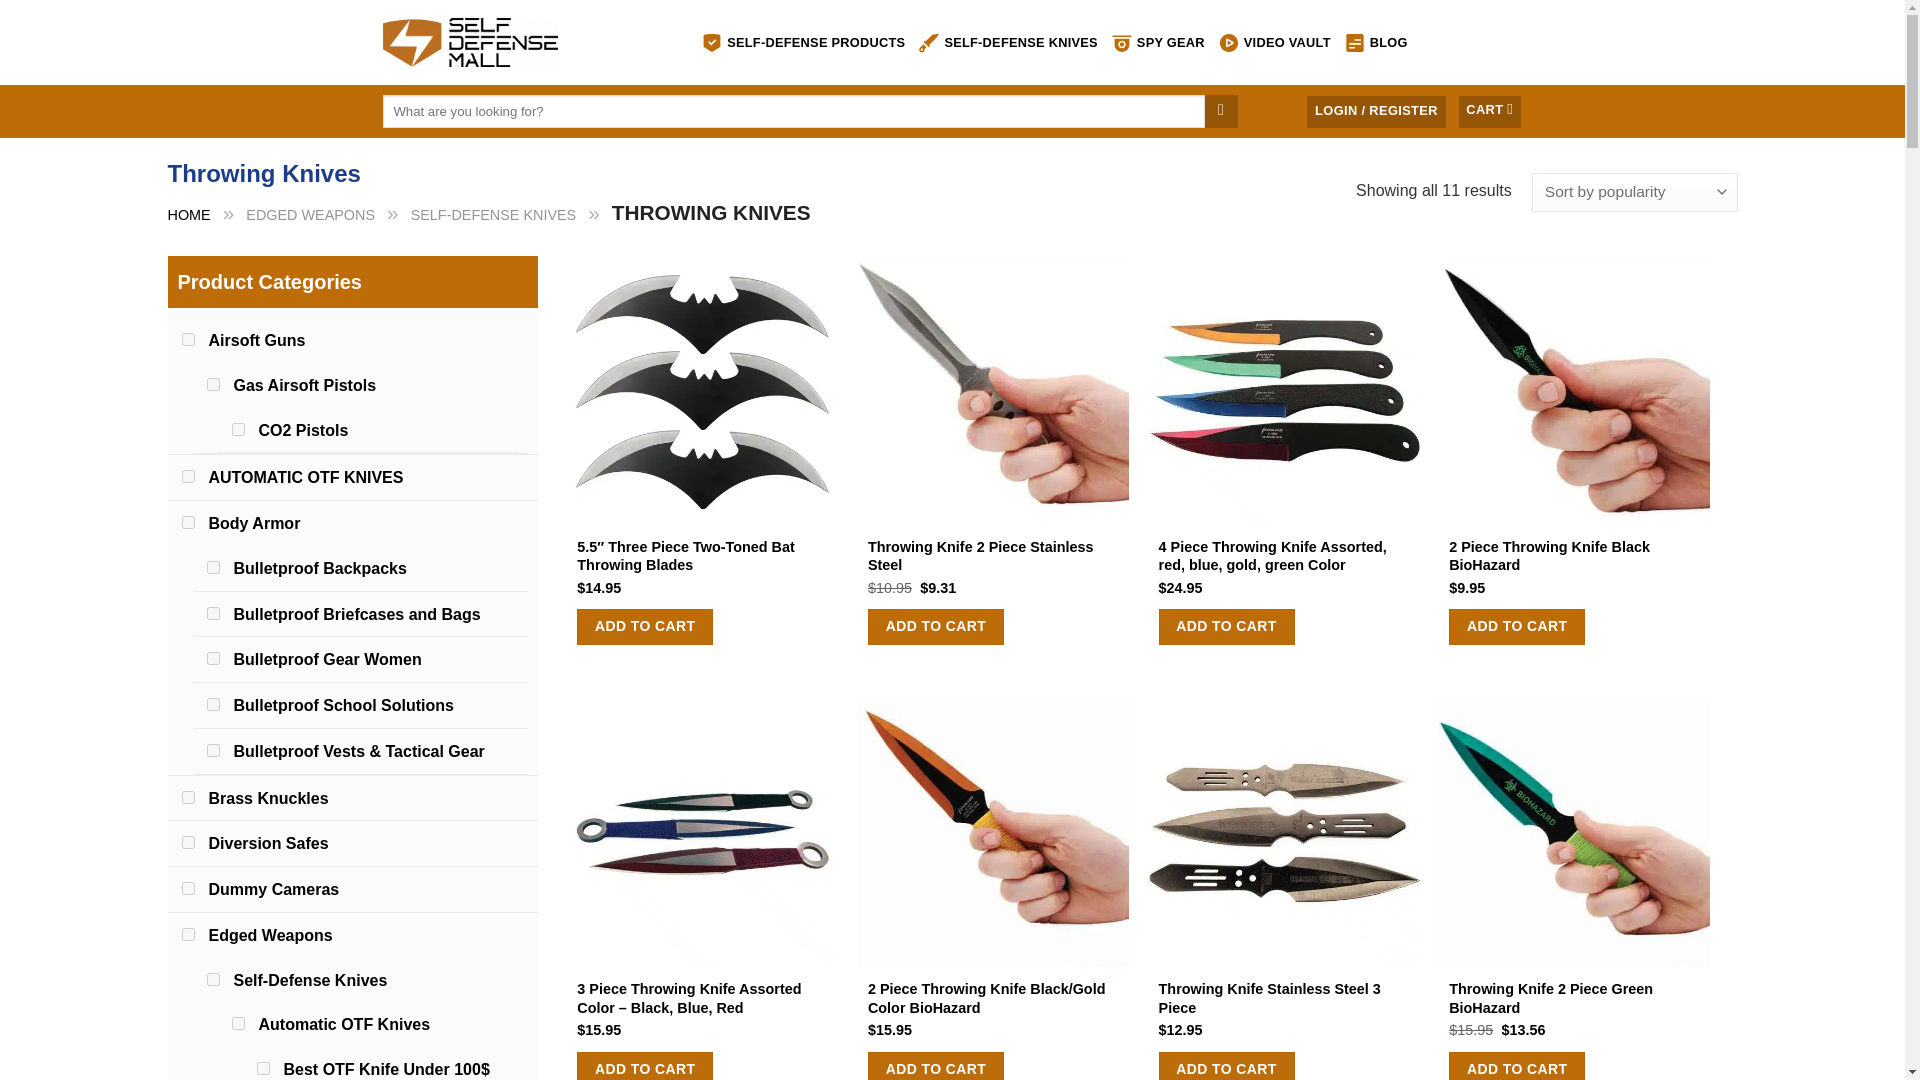 This screenshot has width=1920, height=1080. What do you see at coordinates (310, 214) in the screenshot?
I see `EDGED WEAPONS` at bounding box center [310, 214].